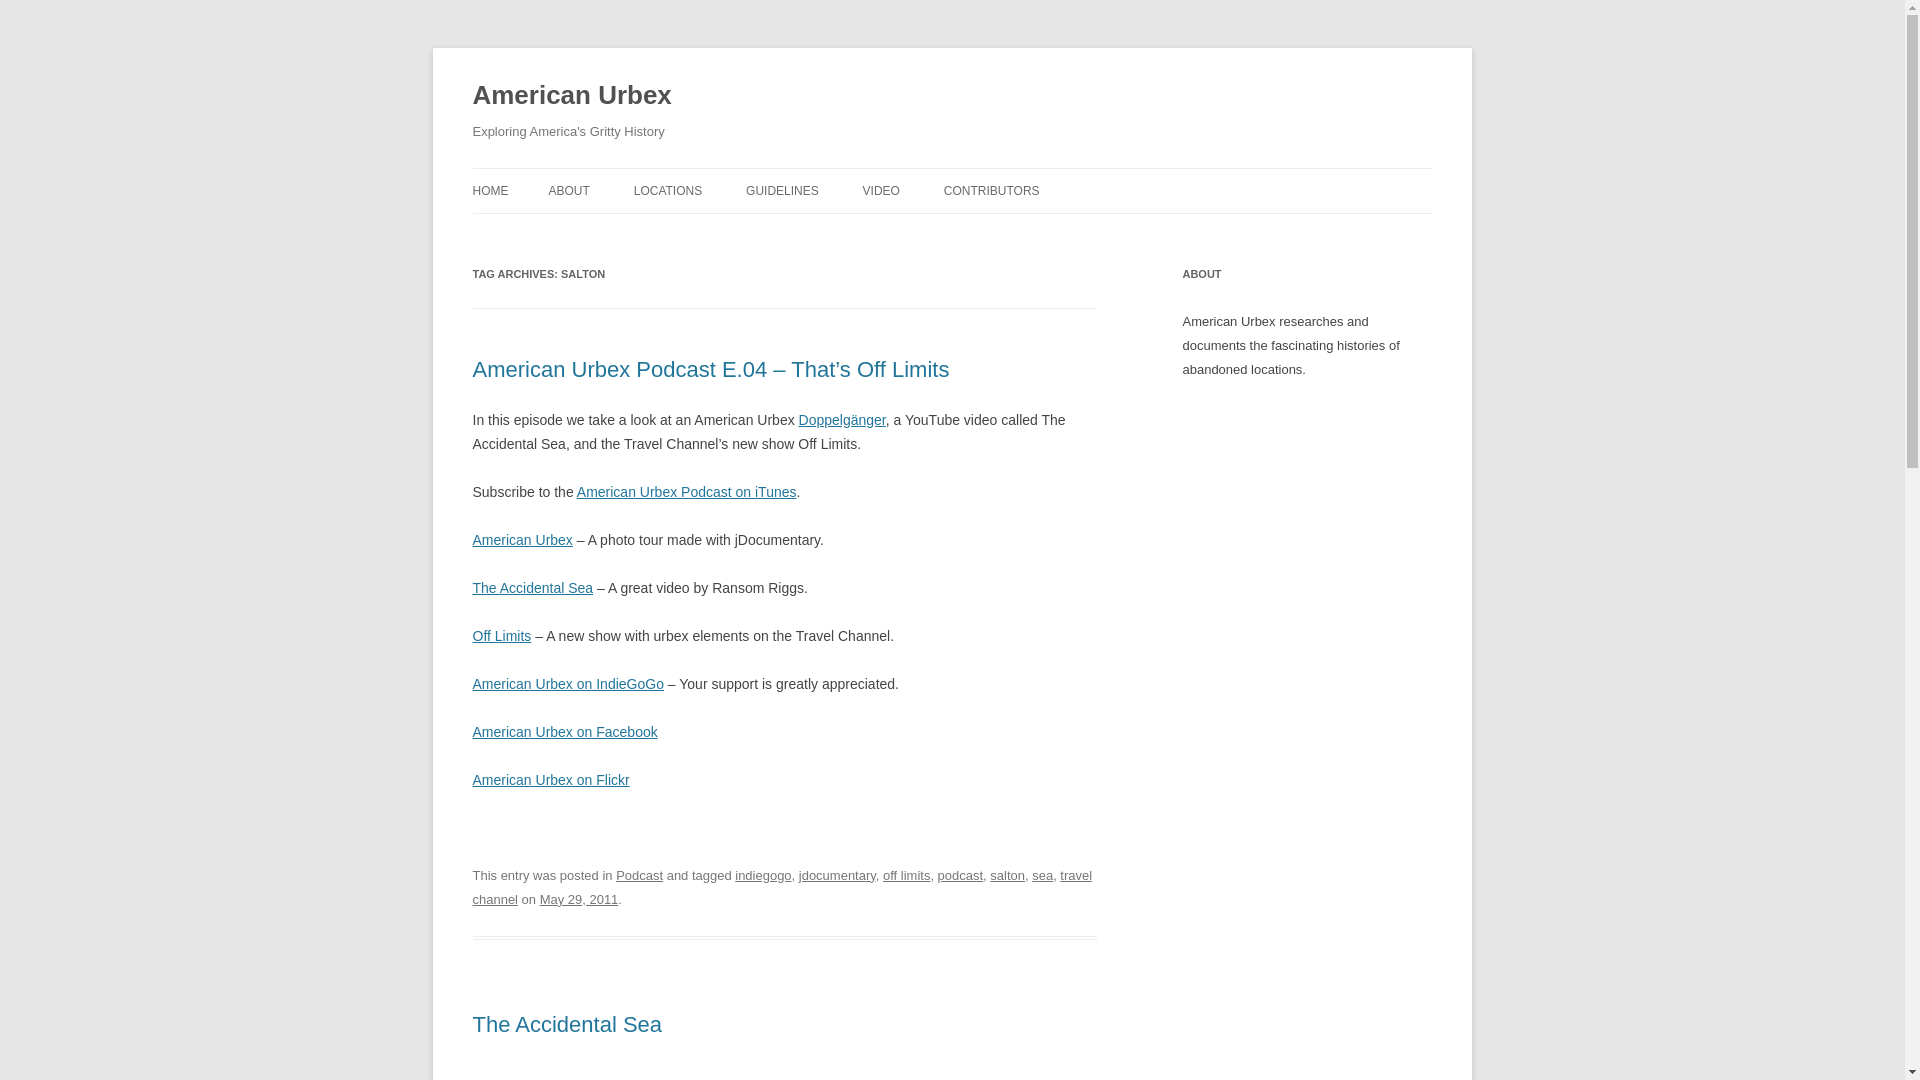 The width and height of the screenshot is (1920, 1080). I want to click on The Accidental Sea, so click(567, 1024).